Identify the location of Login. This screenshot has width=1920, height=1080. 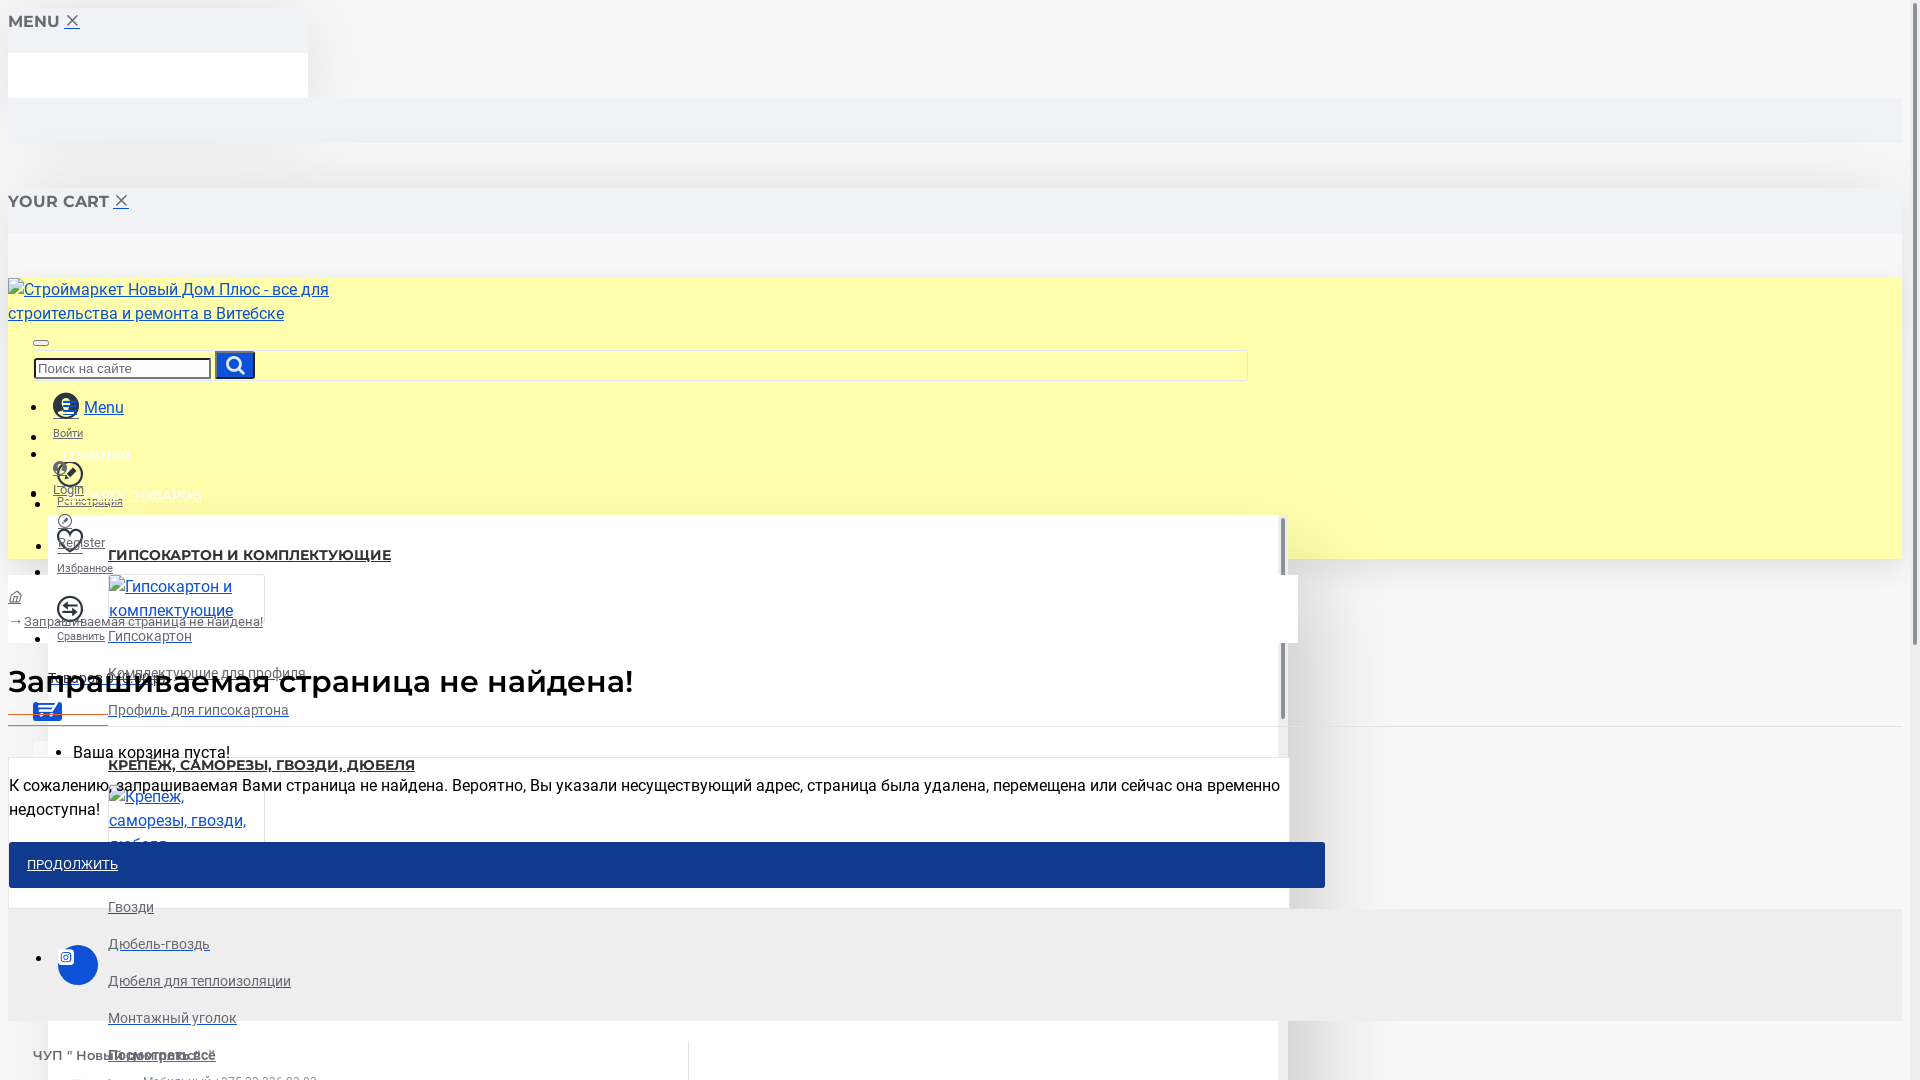
(68, 478).